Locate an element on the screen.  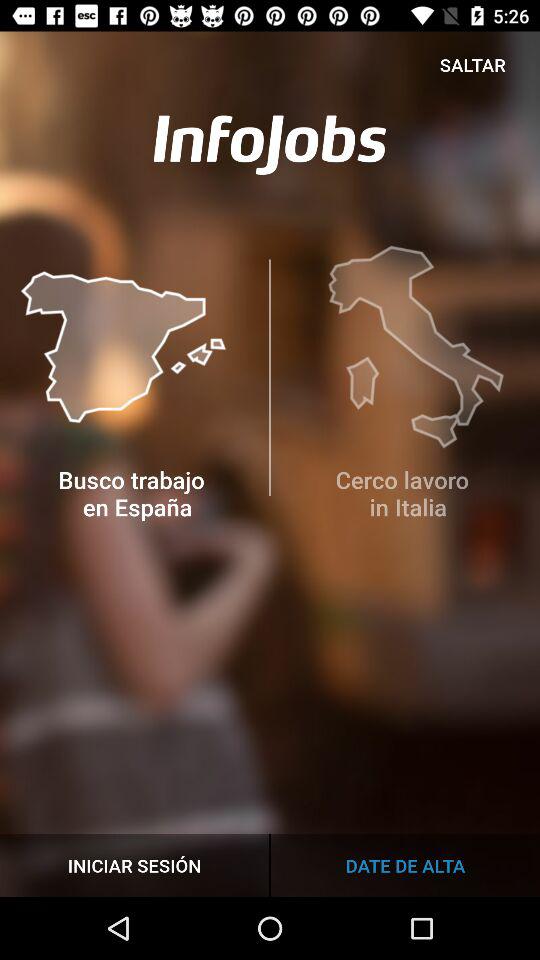
choose saltar item is located at coordinates (472, 64).